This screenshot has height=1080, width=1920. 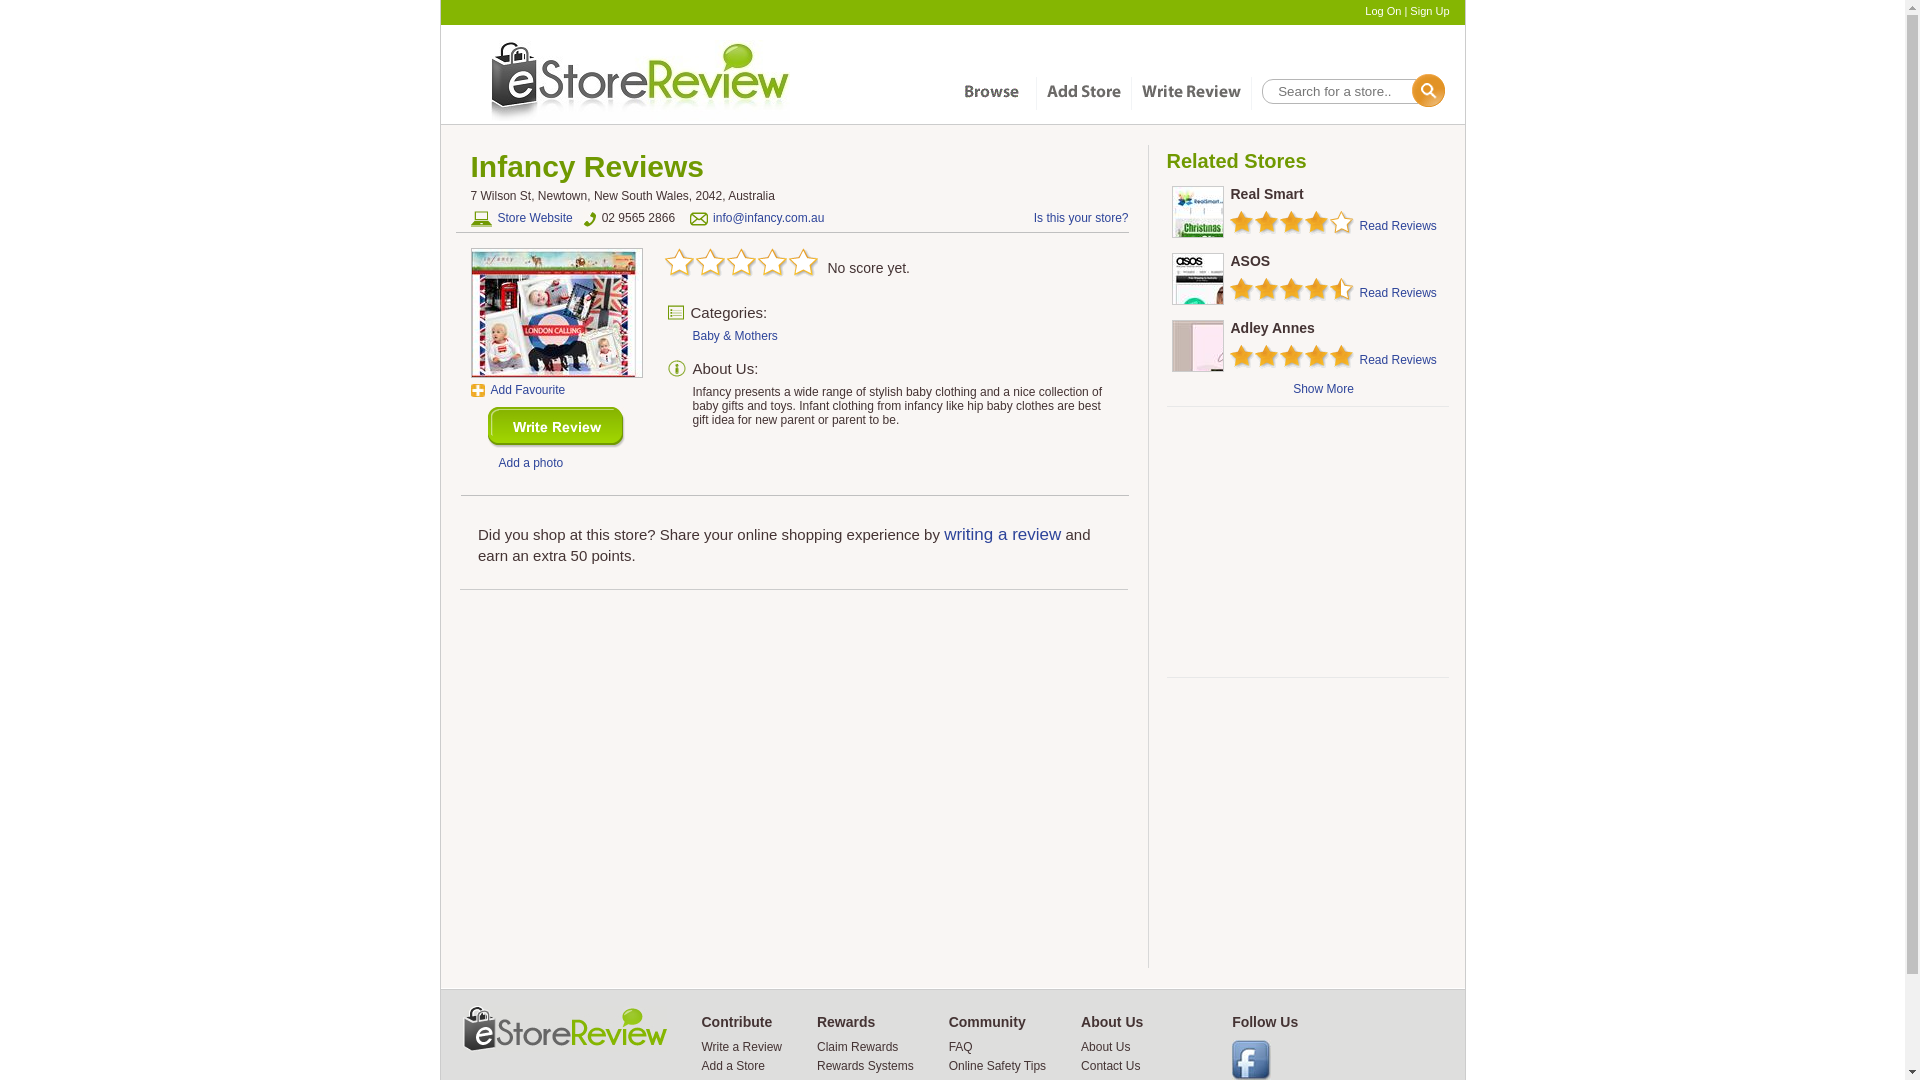 I want to click on Log On, so click(x=1383, y=11).